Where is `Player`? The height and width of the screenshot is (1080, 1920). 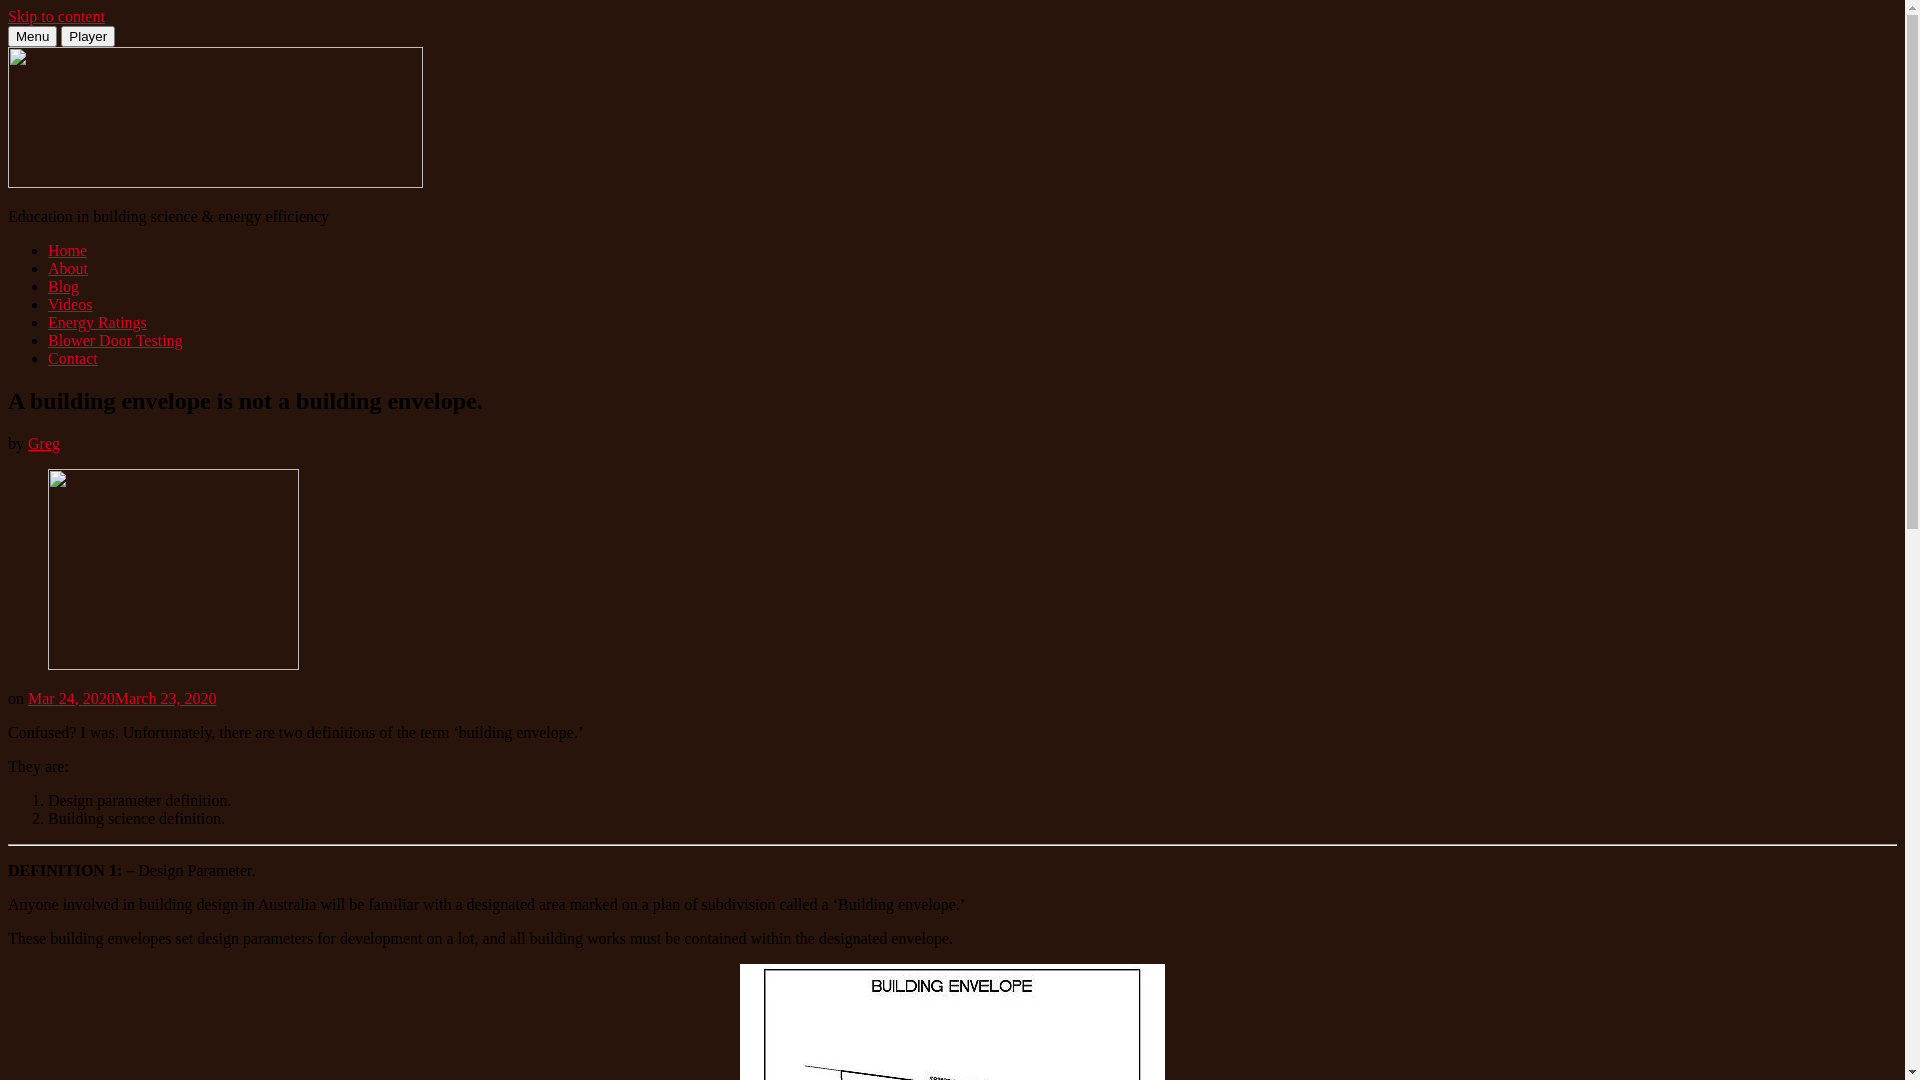
Player is located at coordinates (88, 36).